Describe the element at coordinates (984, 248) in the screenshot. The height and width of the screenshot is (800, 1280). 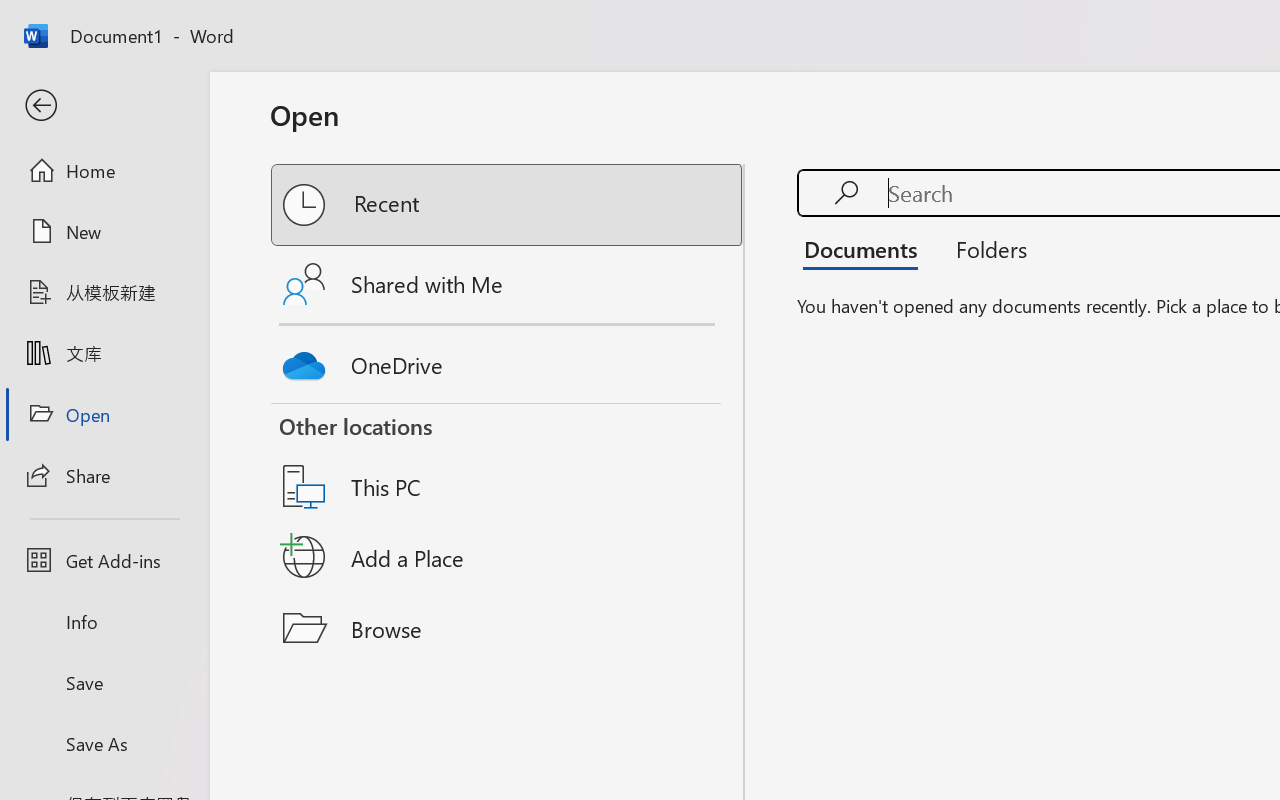
I see `Folders` at that location.